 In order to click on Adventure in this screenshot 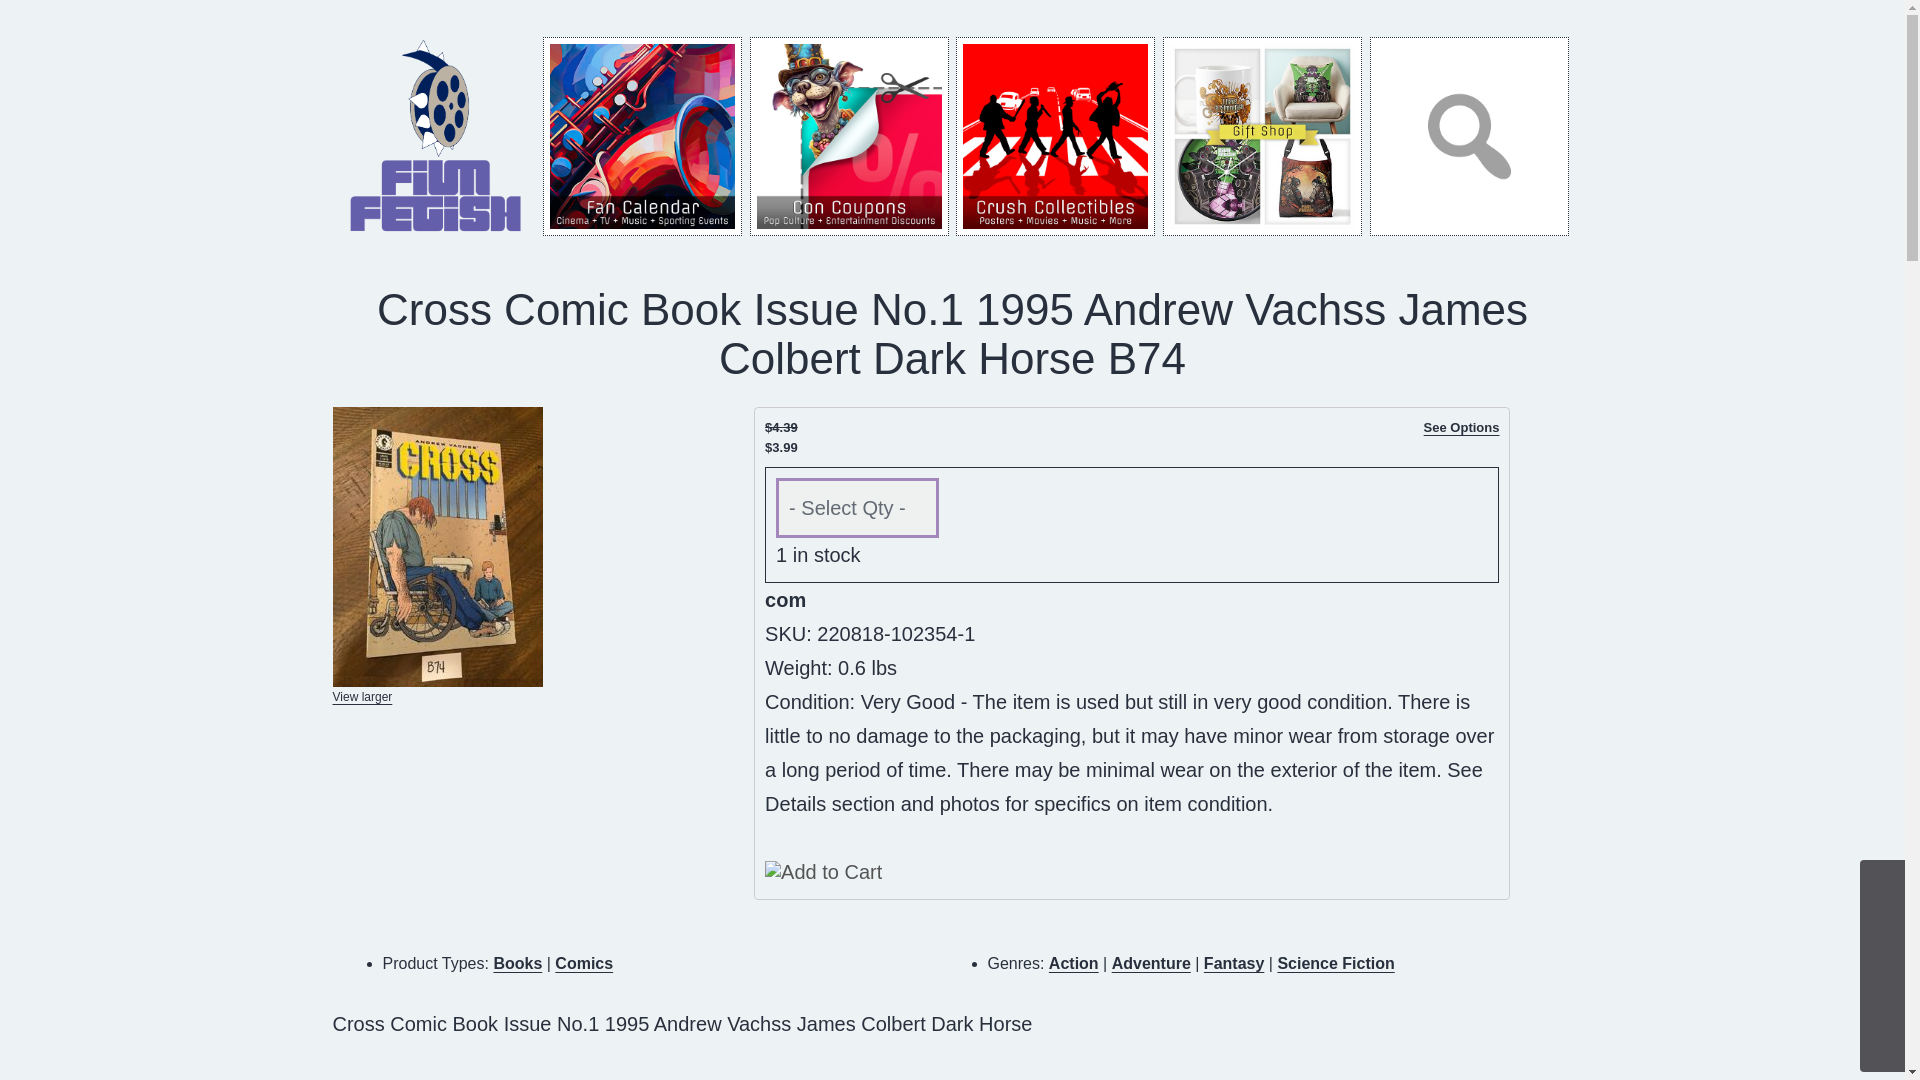, I will do `click(1150, 963)`.